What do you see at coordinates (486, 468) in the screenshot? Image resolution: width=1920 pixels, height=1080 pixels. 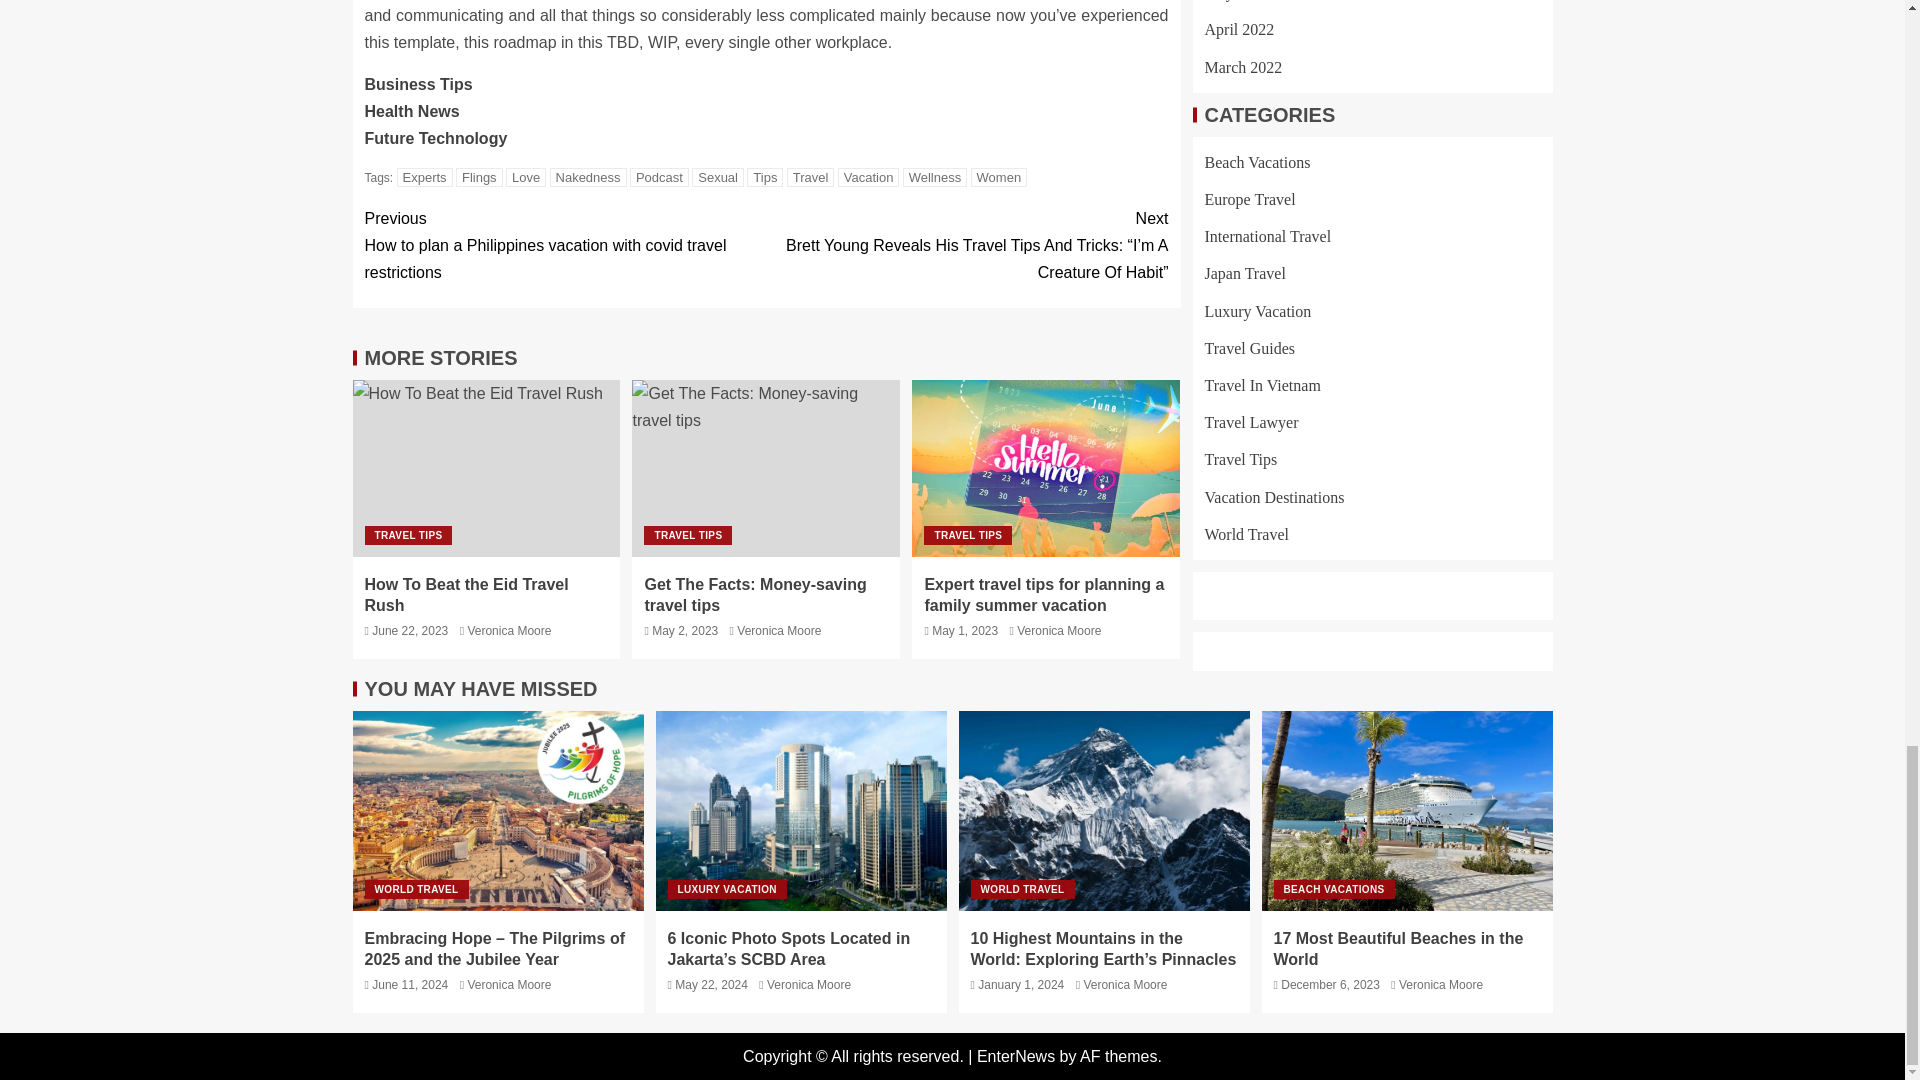 I see `How To Beat the Eid Travel Rush` at bounding box center [486, 468].